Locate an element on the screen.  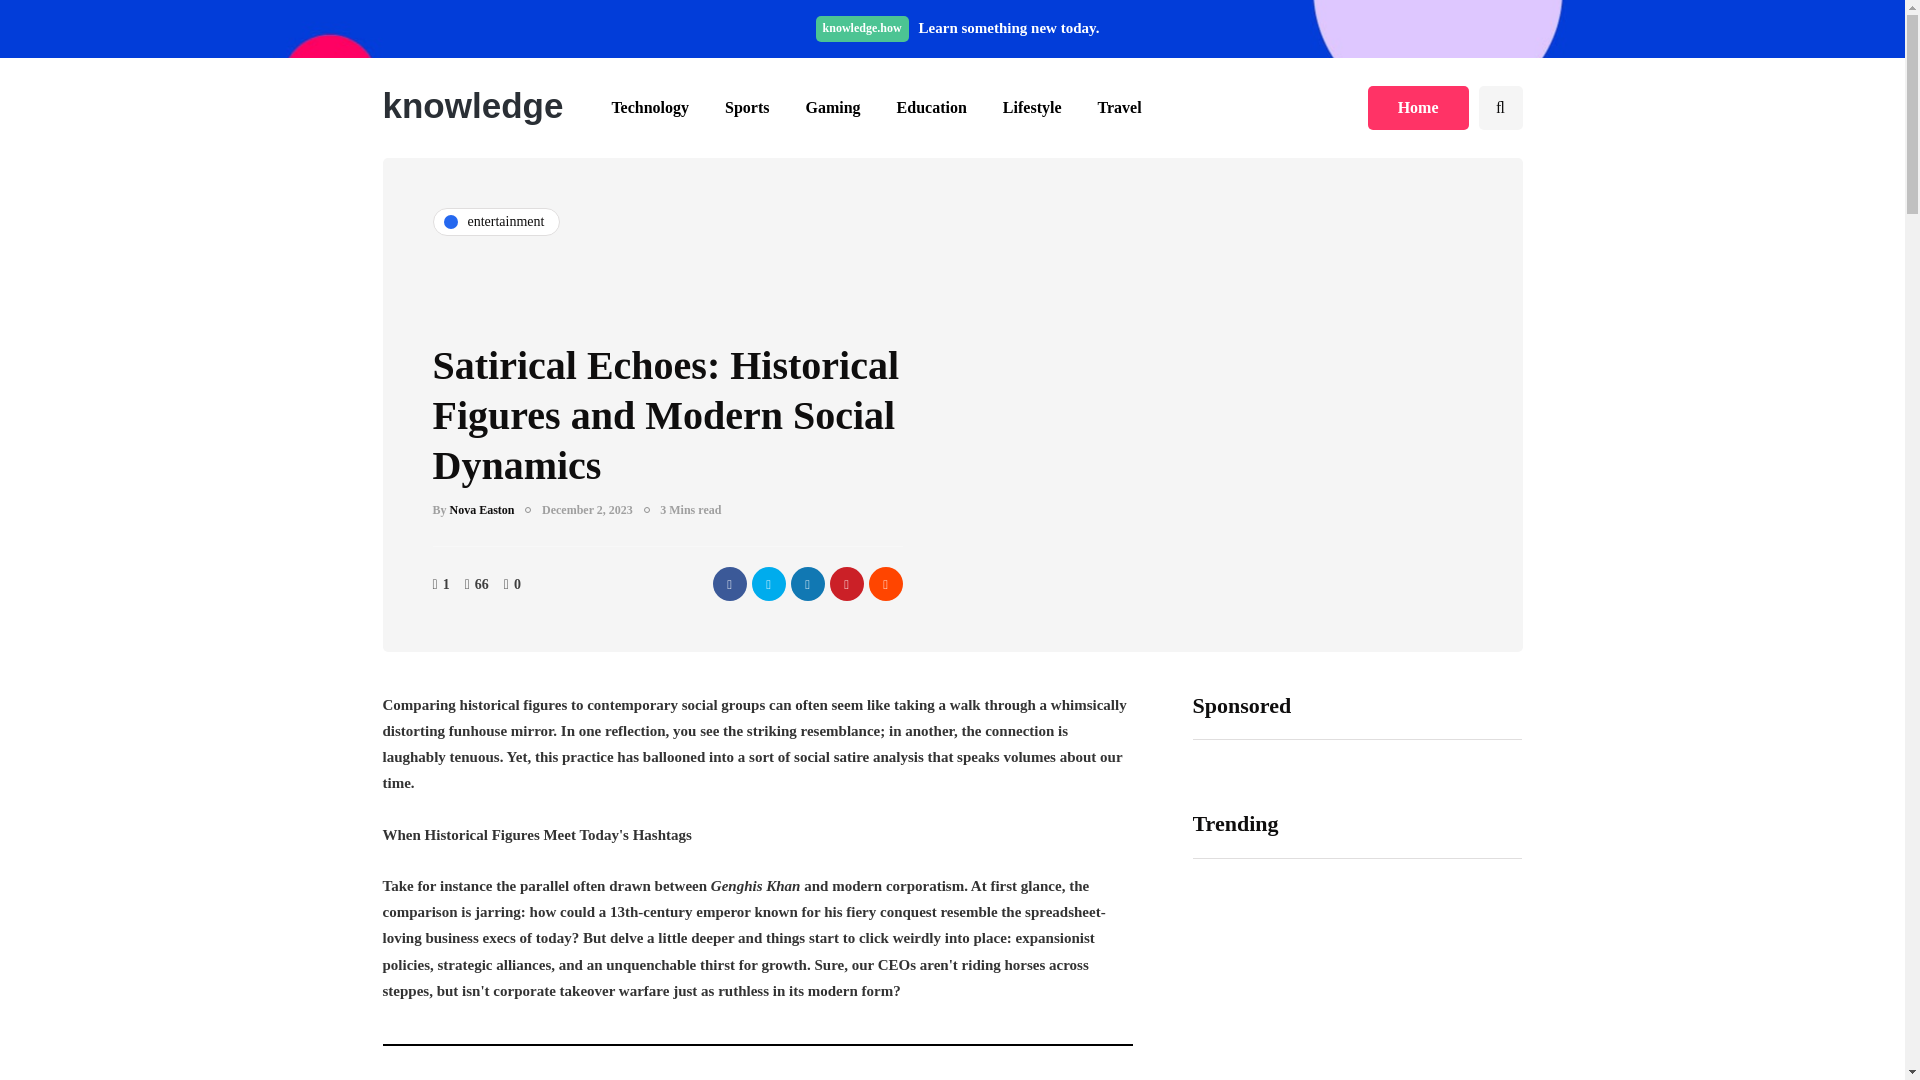
Tweet this is located at coordinates (768, 584).